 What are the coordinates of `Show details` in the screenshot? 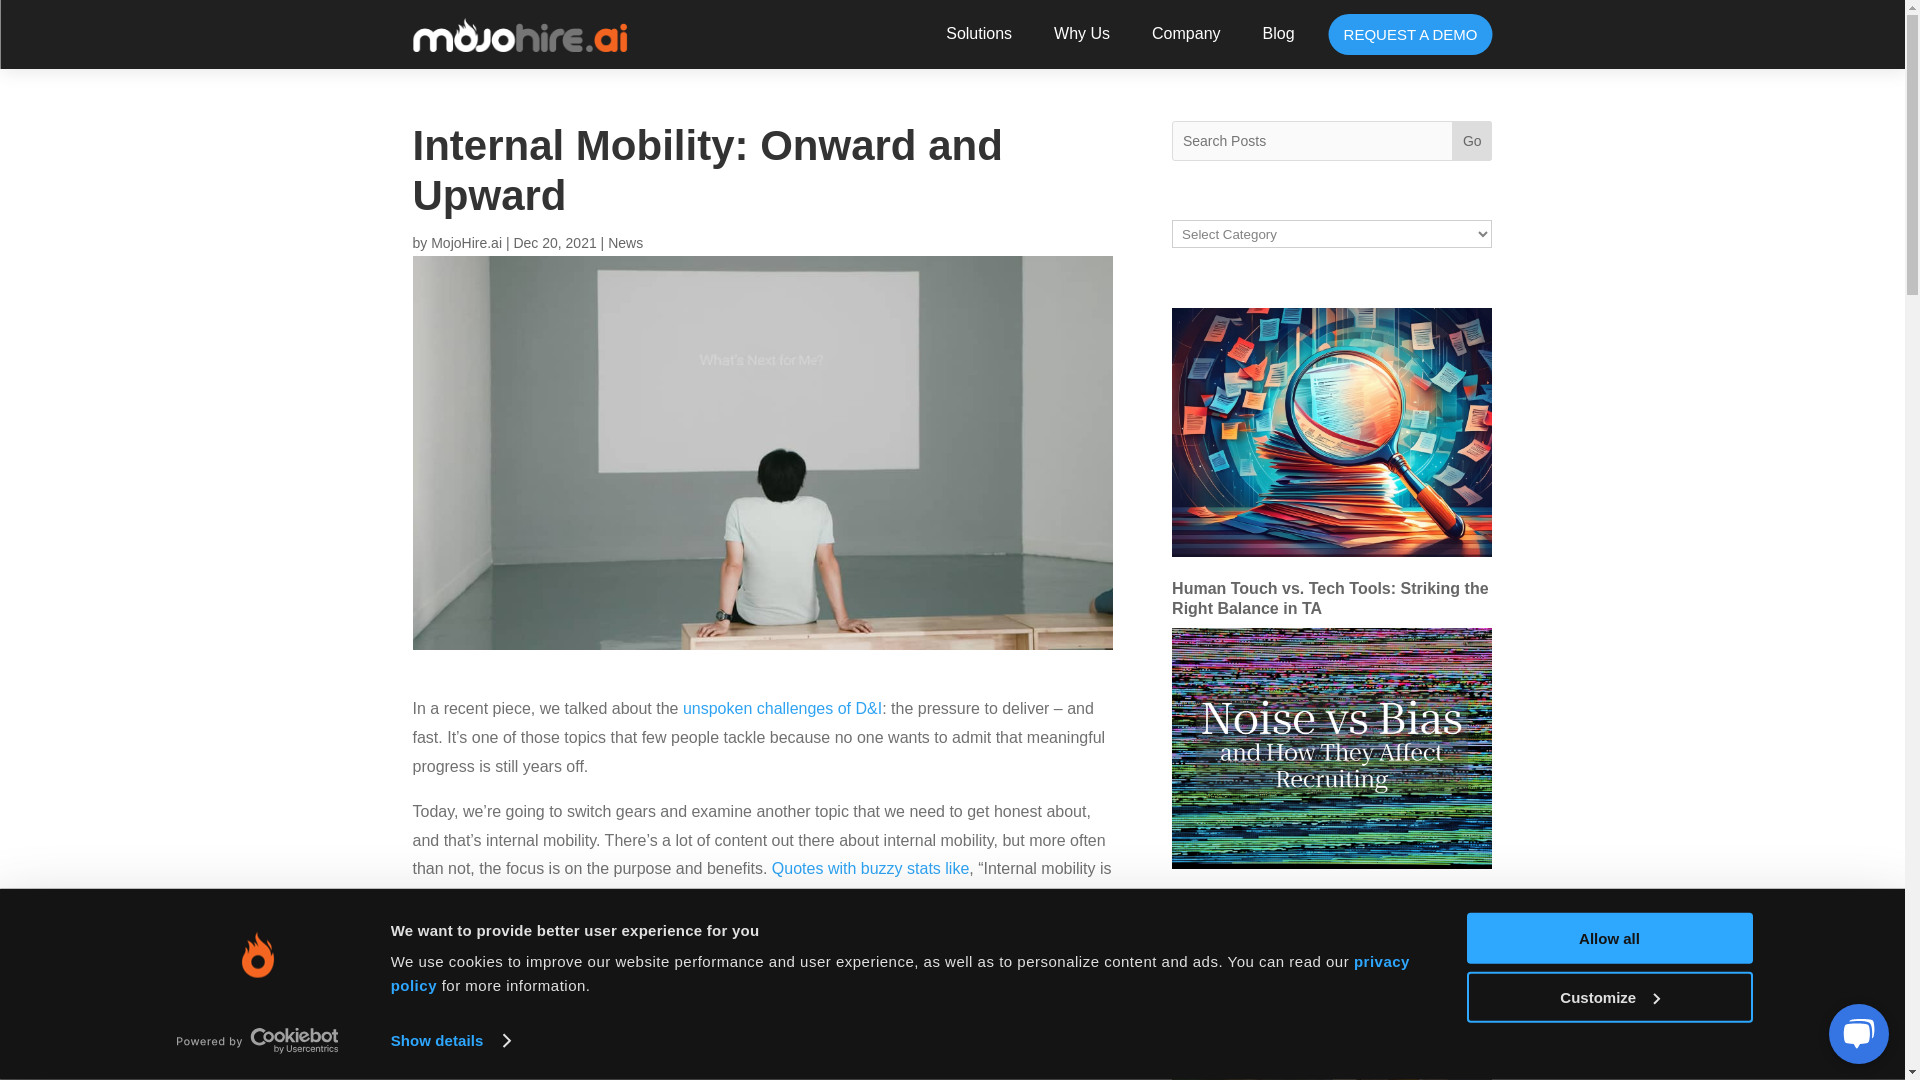 It's located at (450, 1041).